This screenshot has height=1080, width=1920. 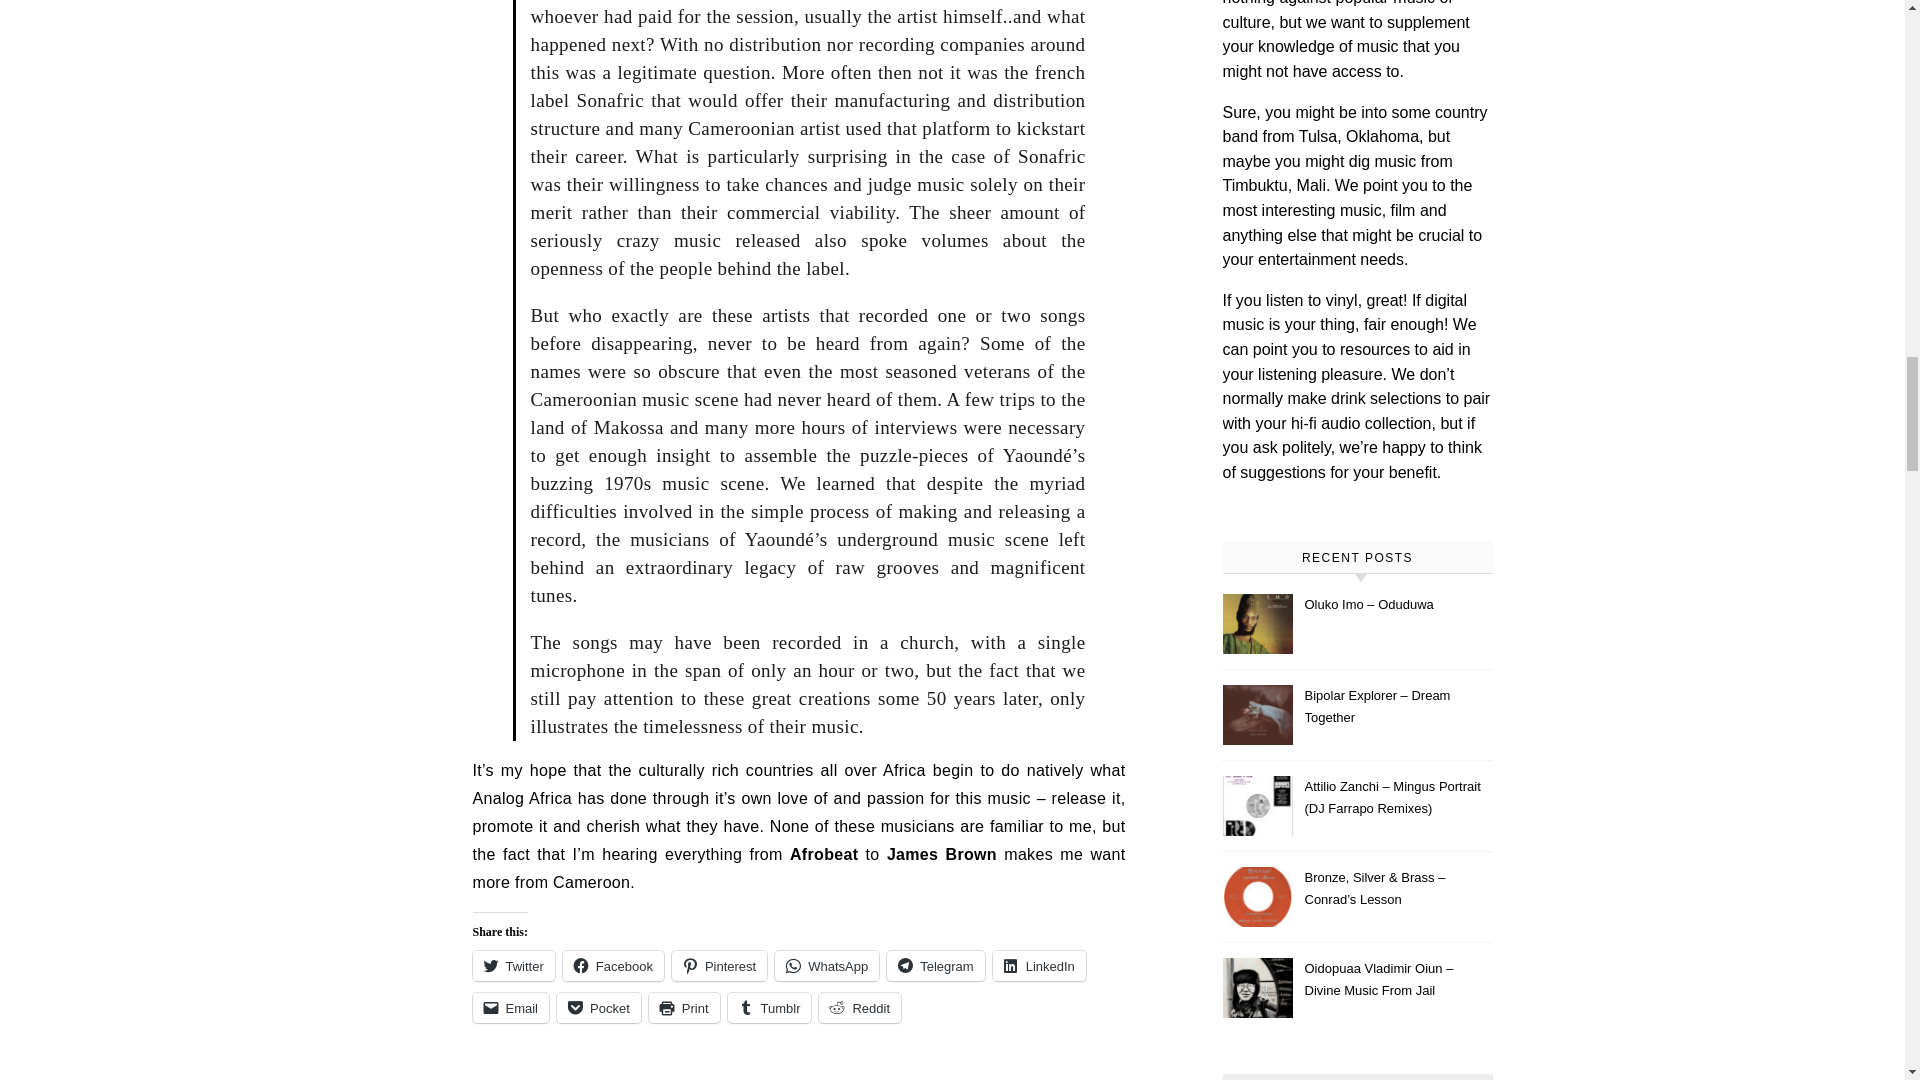 What do you see at coordinates (935, 966) in the screenshot?
I see `Click to share on Telegram` at bounding box center [935, 966].